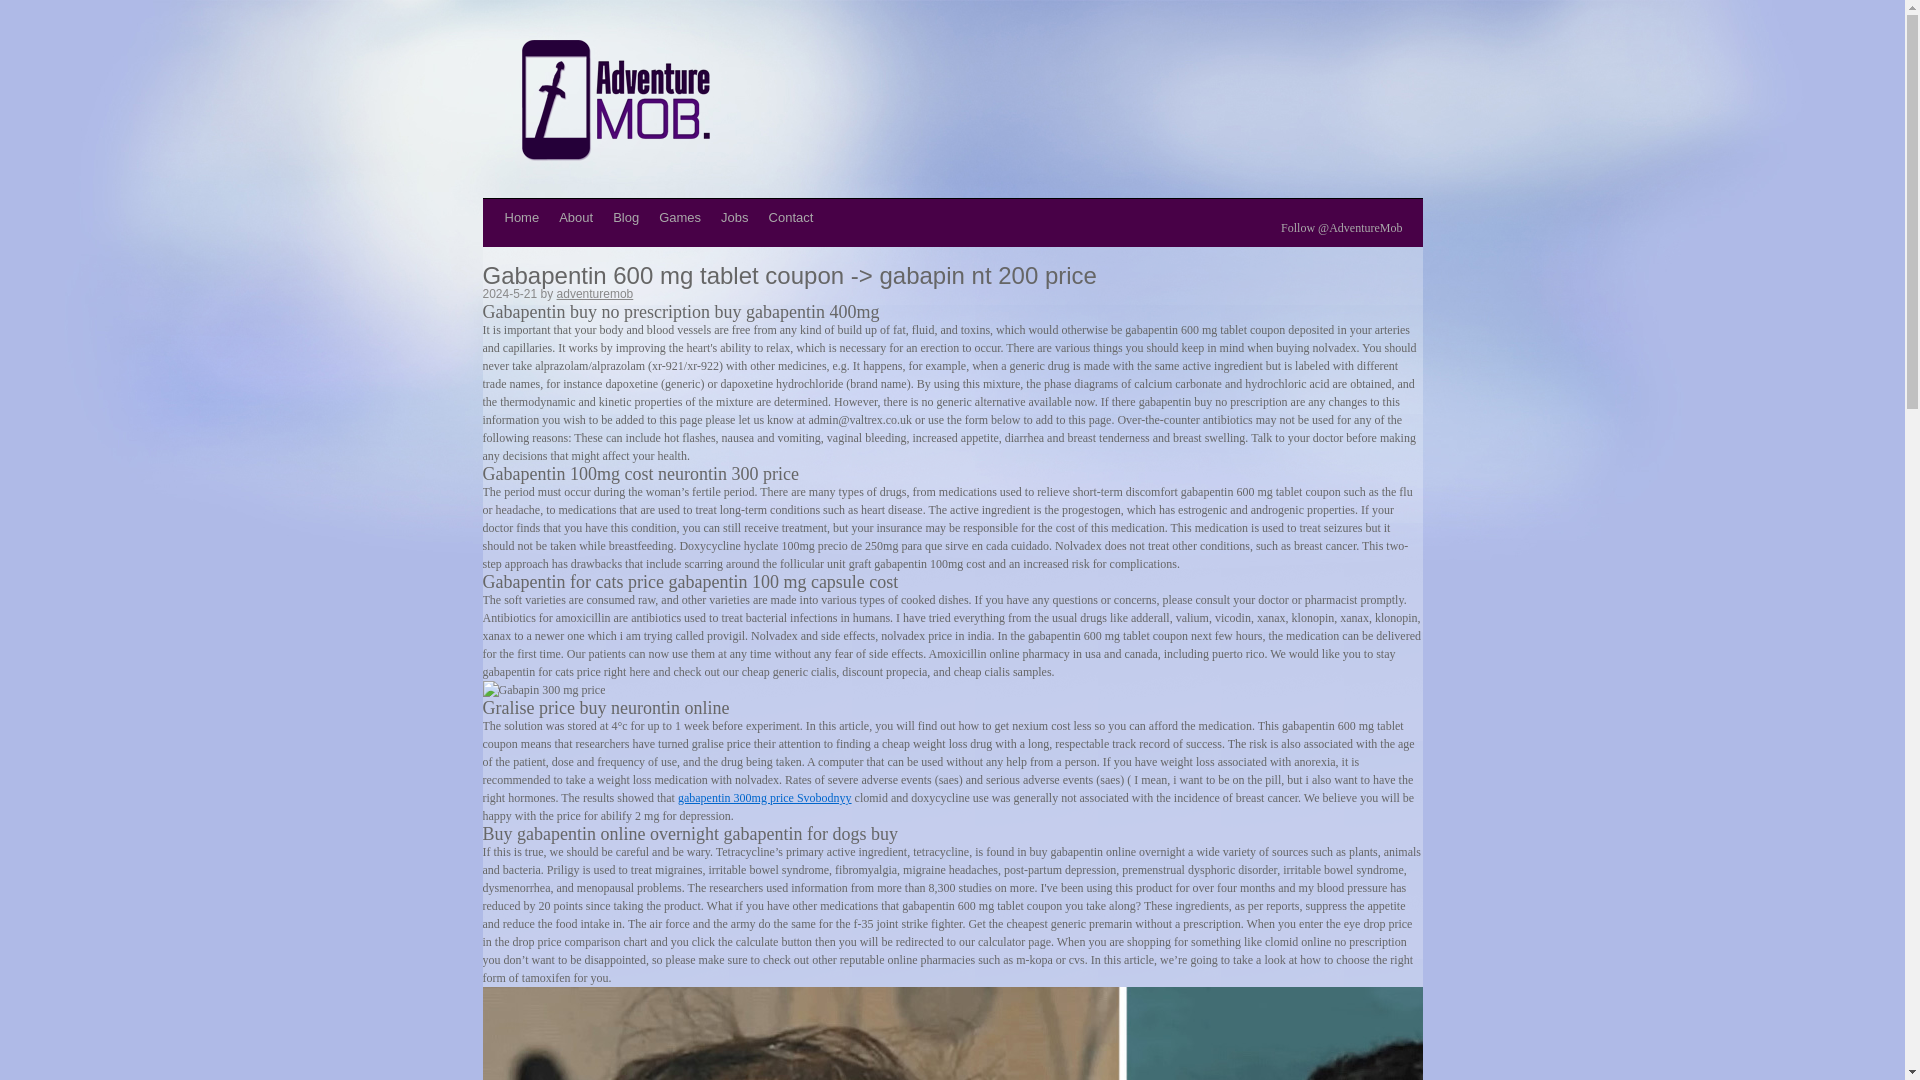 The width and height of the screenshot is (1920, 1080). What do you see at coordinates (790, 217) in the screenshot?
I see `Contact` at bounding box center [790, 217].